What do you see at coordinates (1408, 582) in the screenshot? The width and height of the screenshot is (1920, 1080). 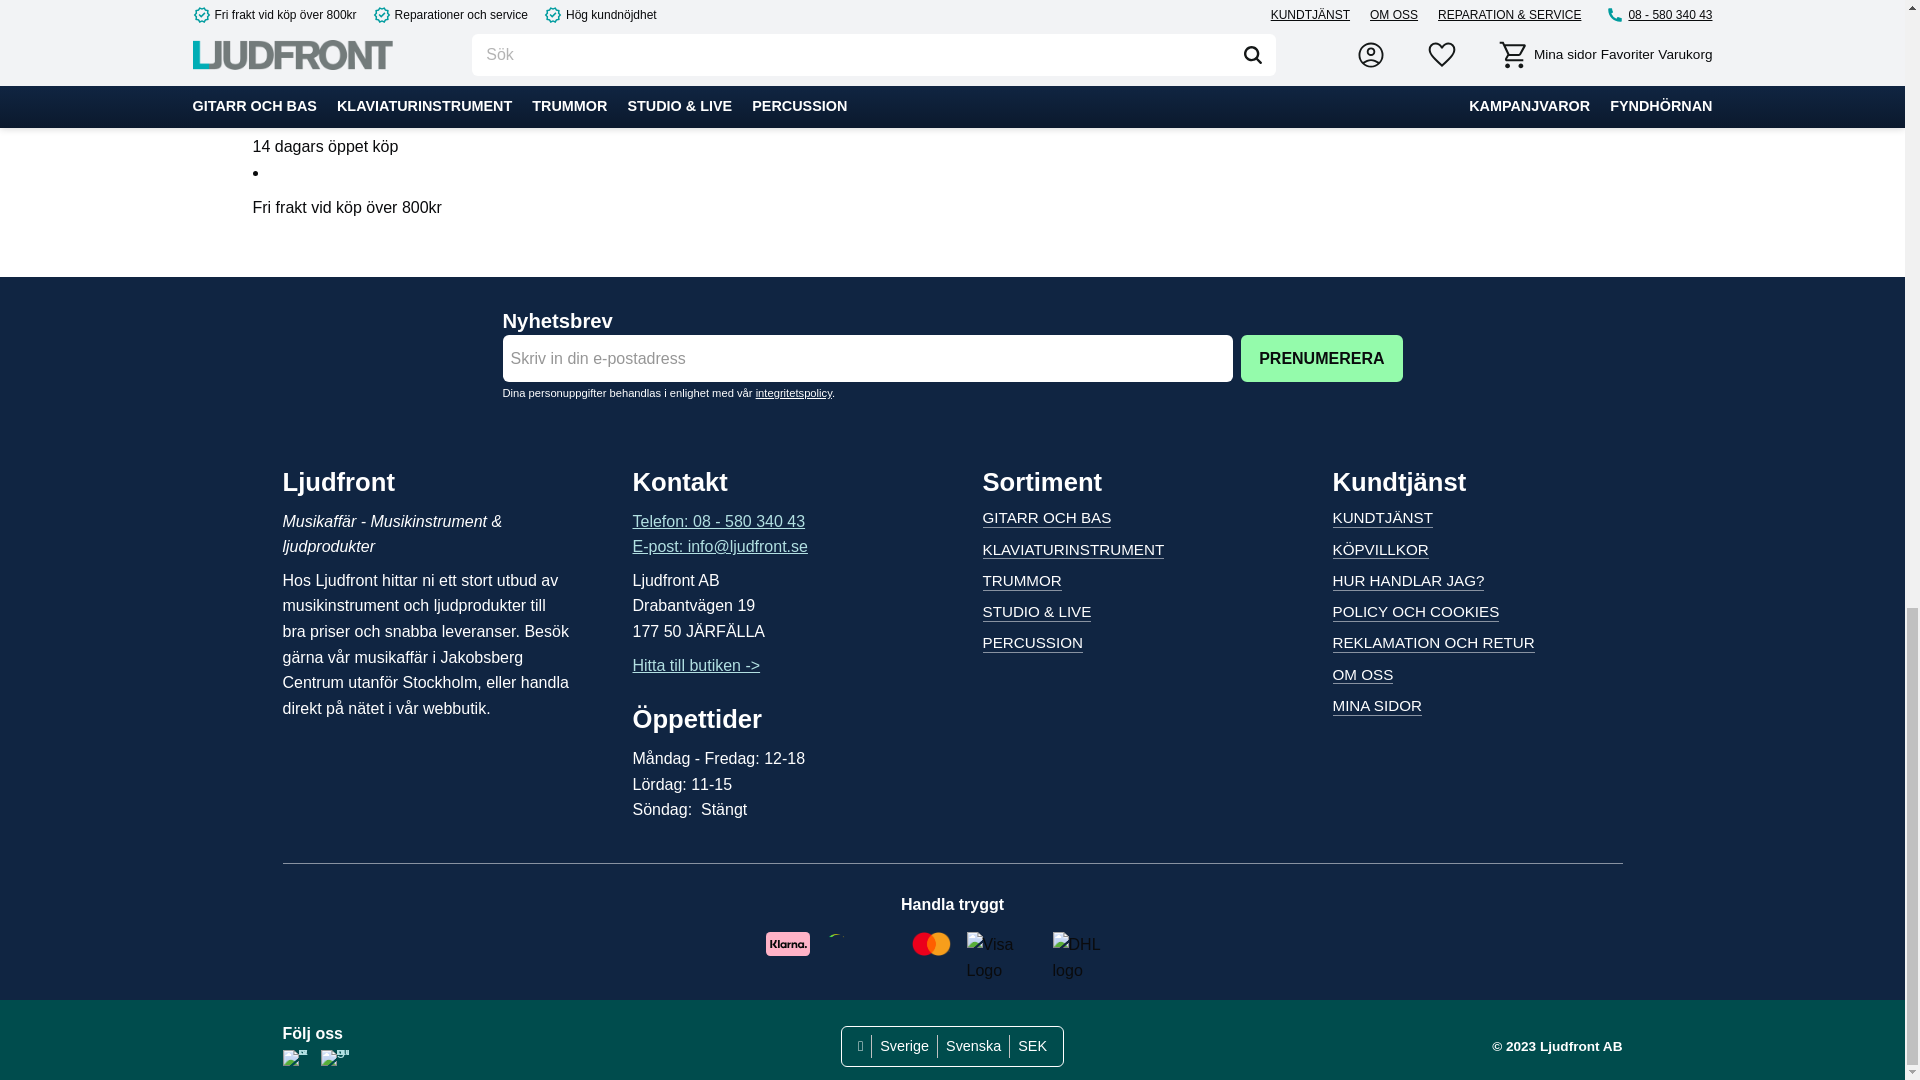 I see `HUR HANDLAR JAG?` at bounding box center [1408, 582].